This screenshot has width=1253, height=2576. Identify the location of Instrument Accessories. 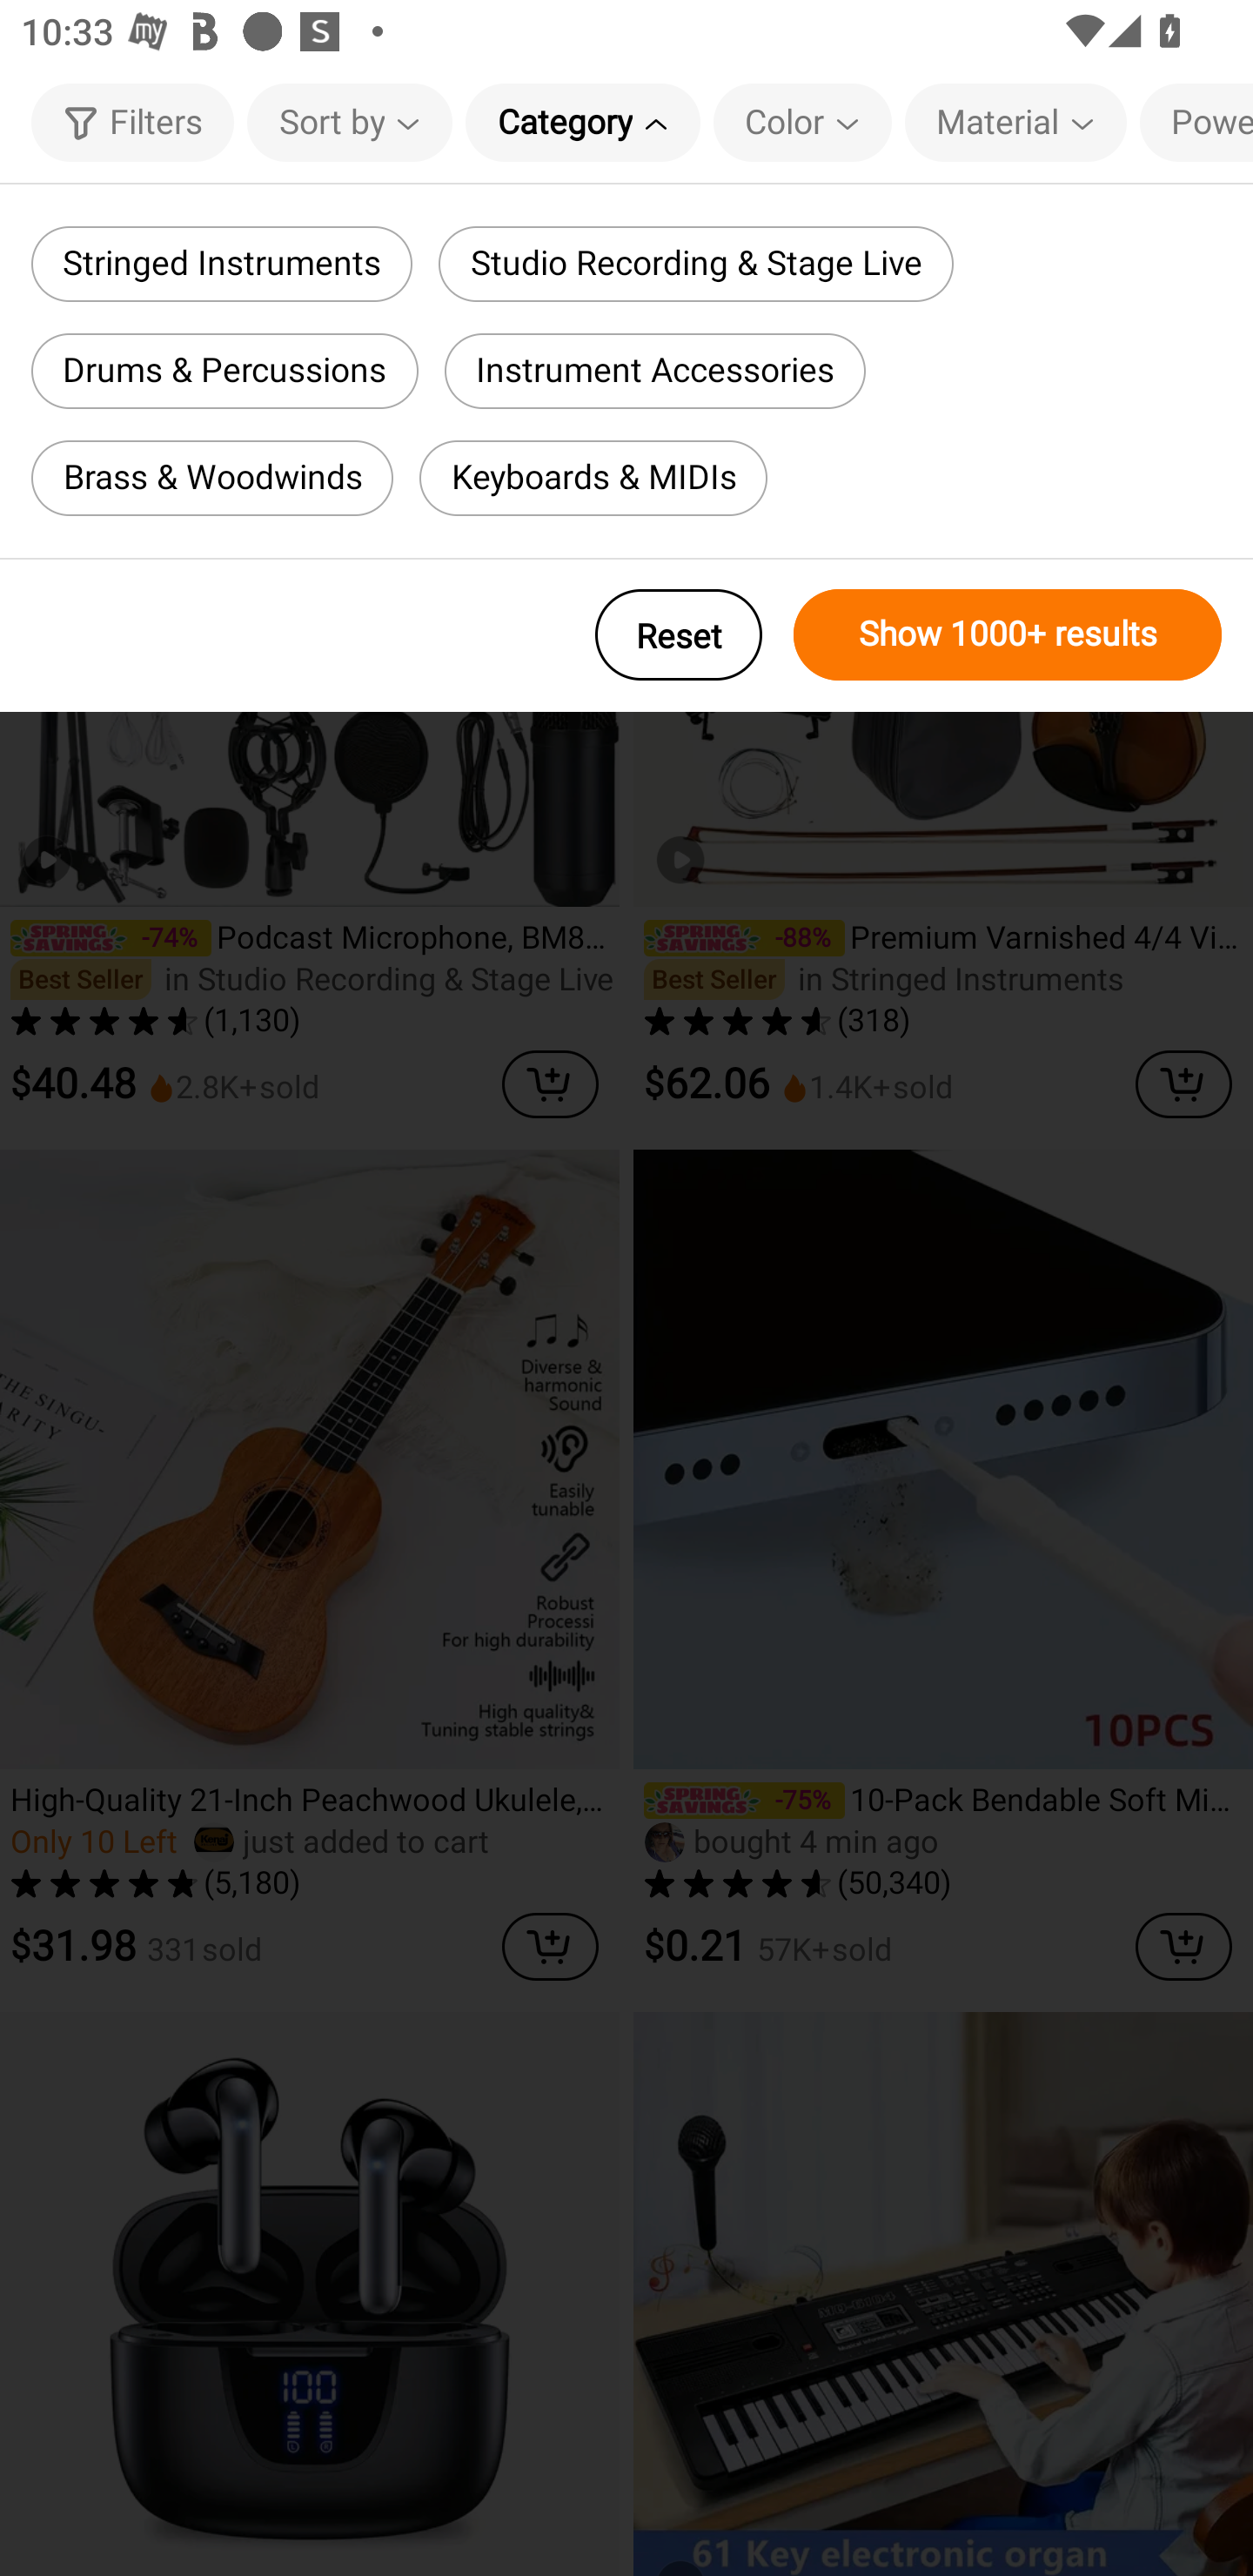
(655, 371).